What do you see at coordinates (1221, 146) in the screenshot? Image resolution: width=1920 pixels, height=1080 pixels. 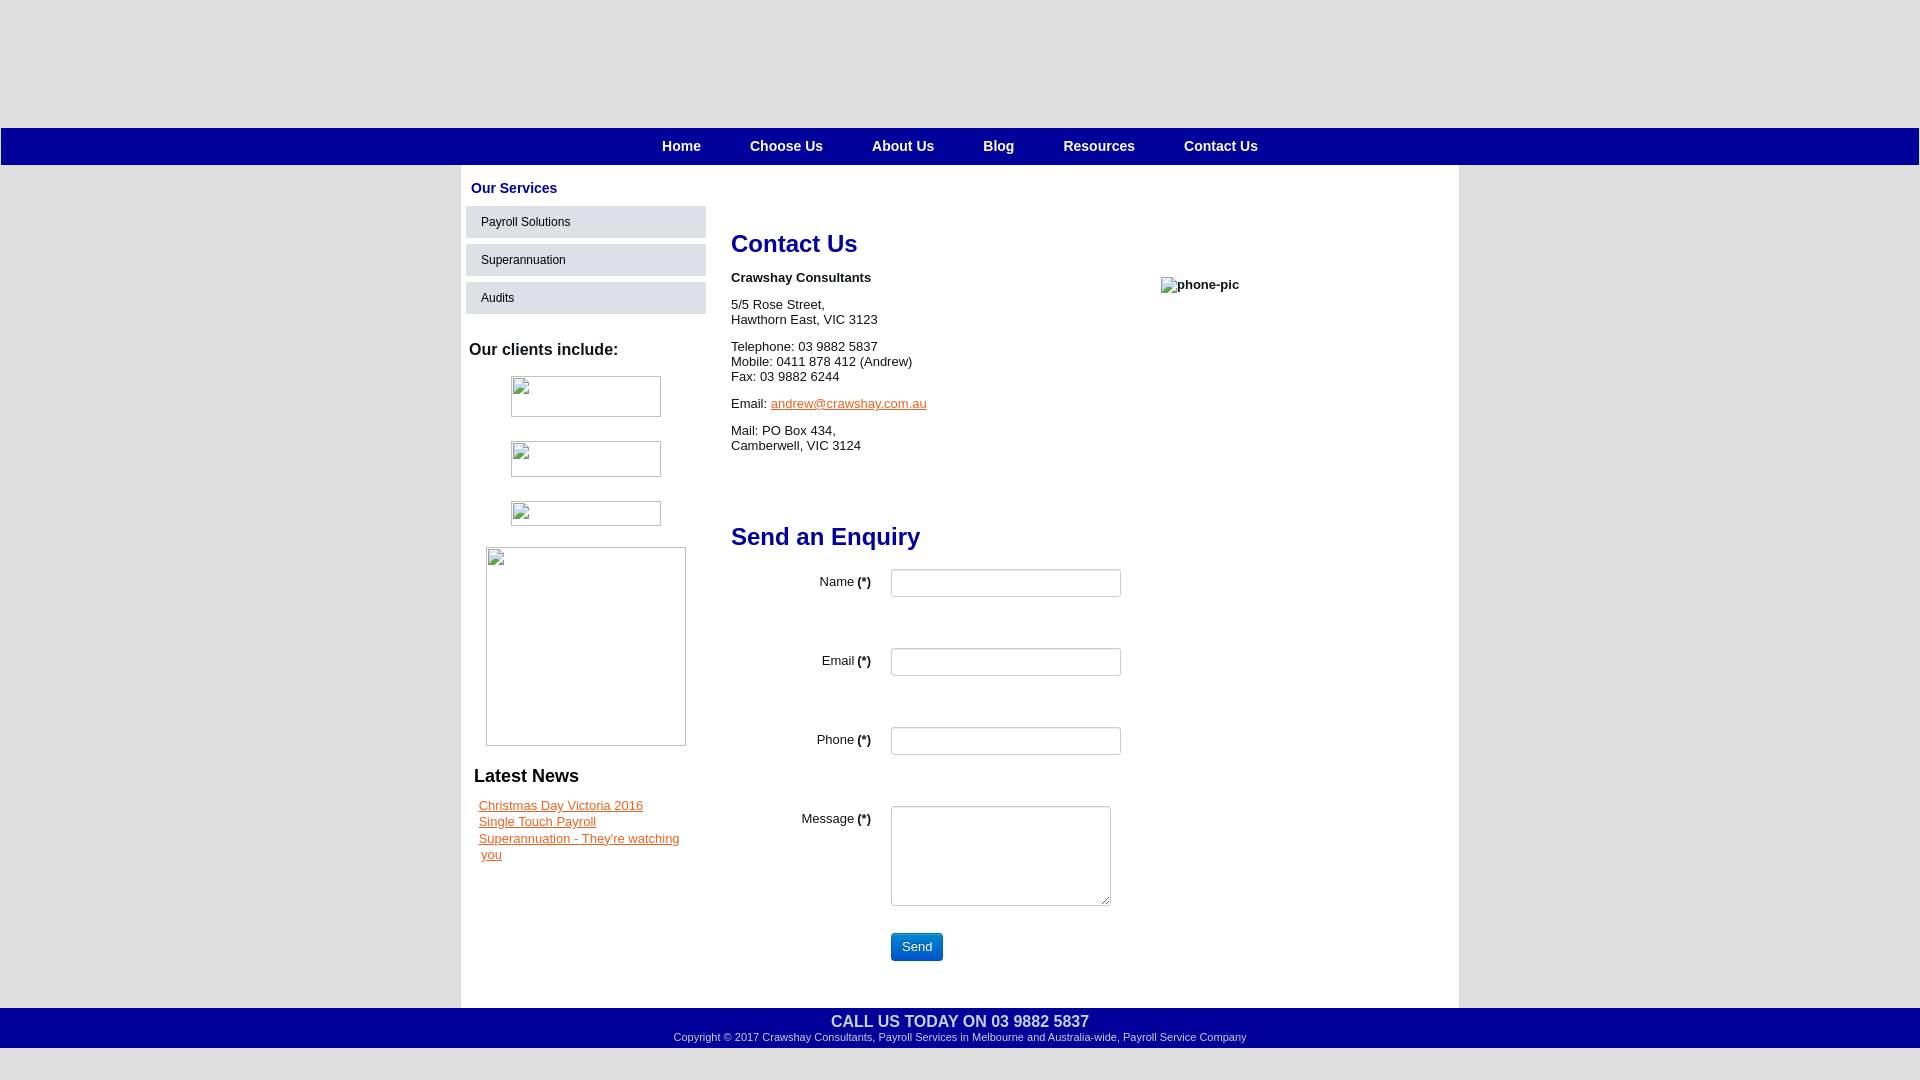 I see `Contact Us` at bounding box center [1221, 146].